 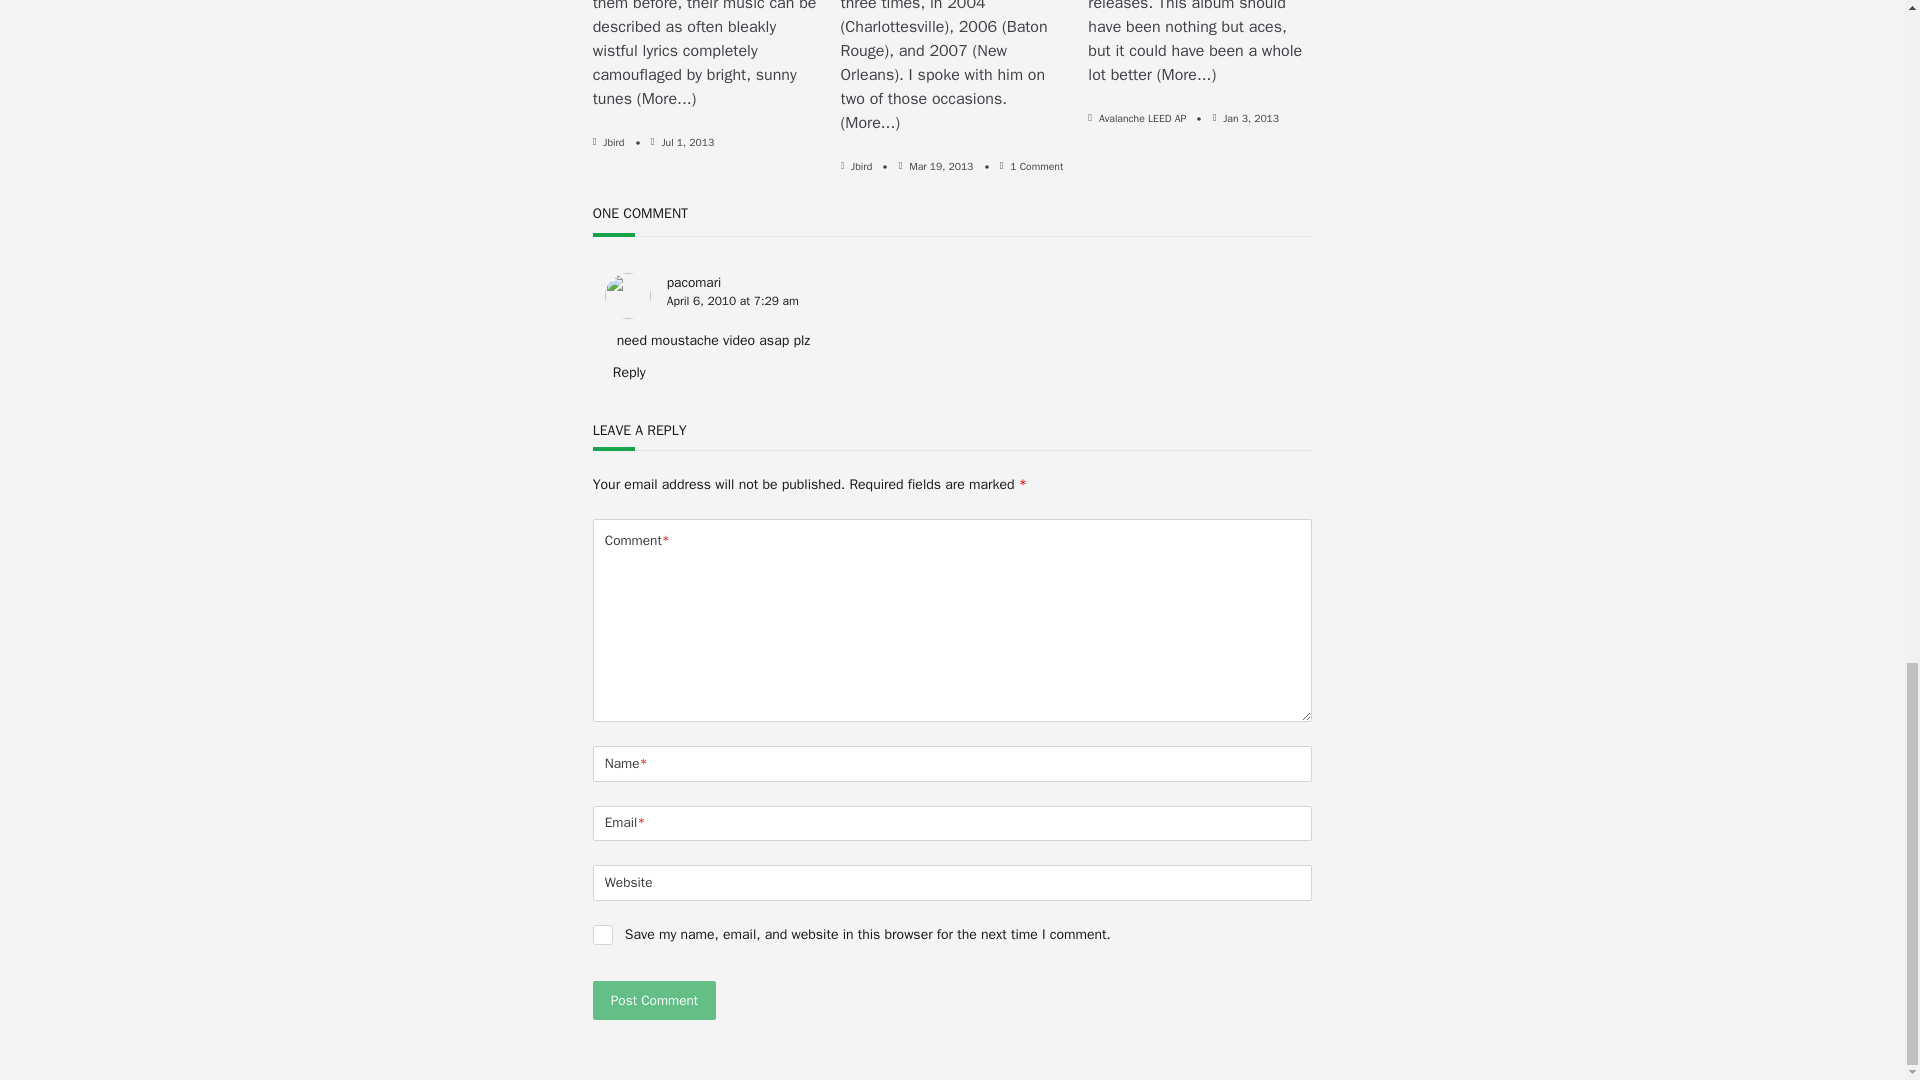 What do you see at coordinates (602, 934) in the screenshot?
I see `yes` at bounding box center [602, 934].